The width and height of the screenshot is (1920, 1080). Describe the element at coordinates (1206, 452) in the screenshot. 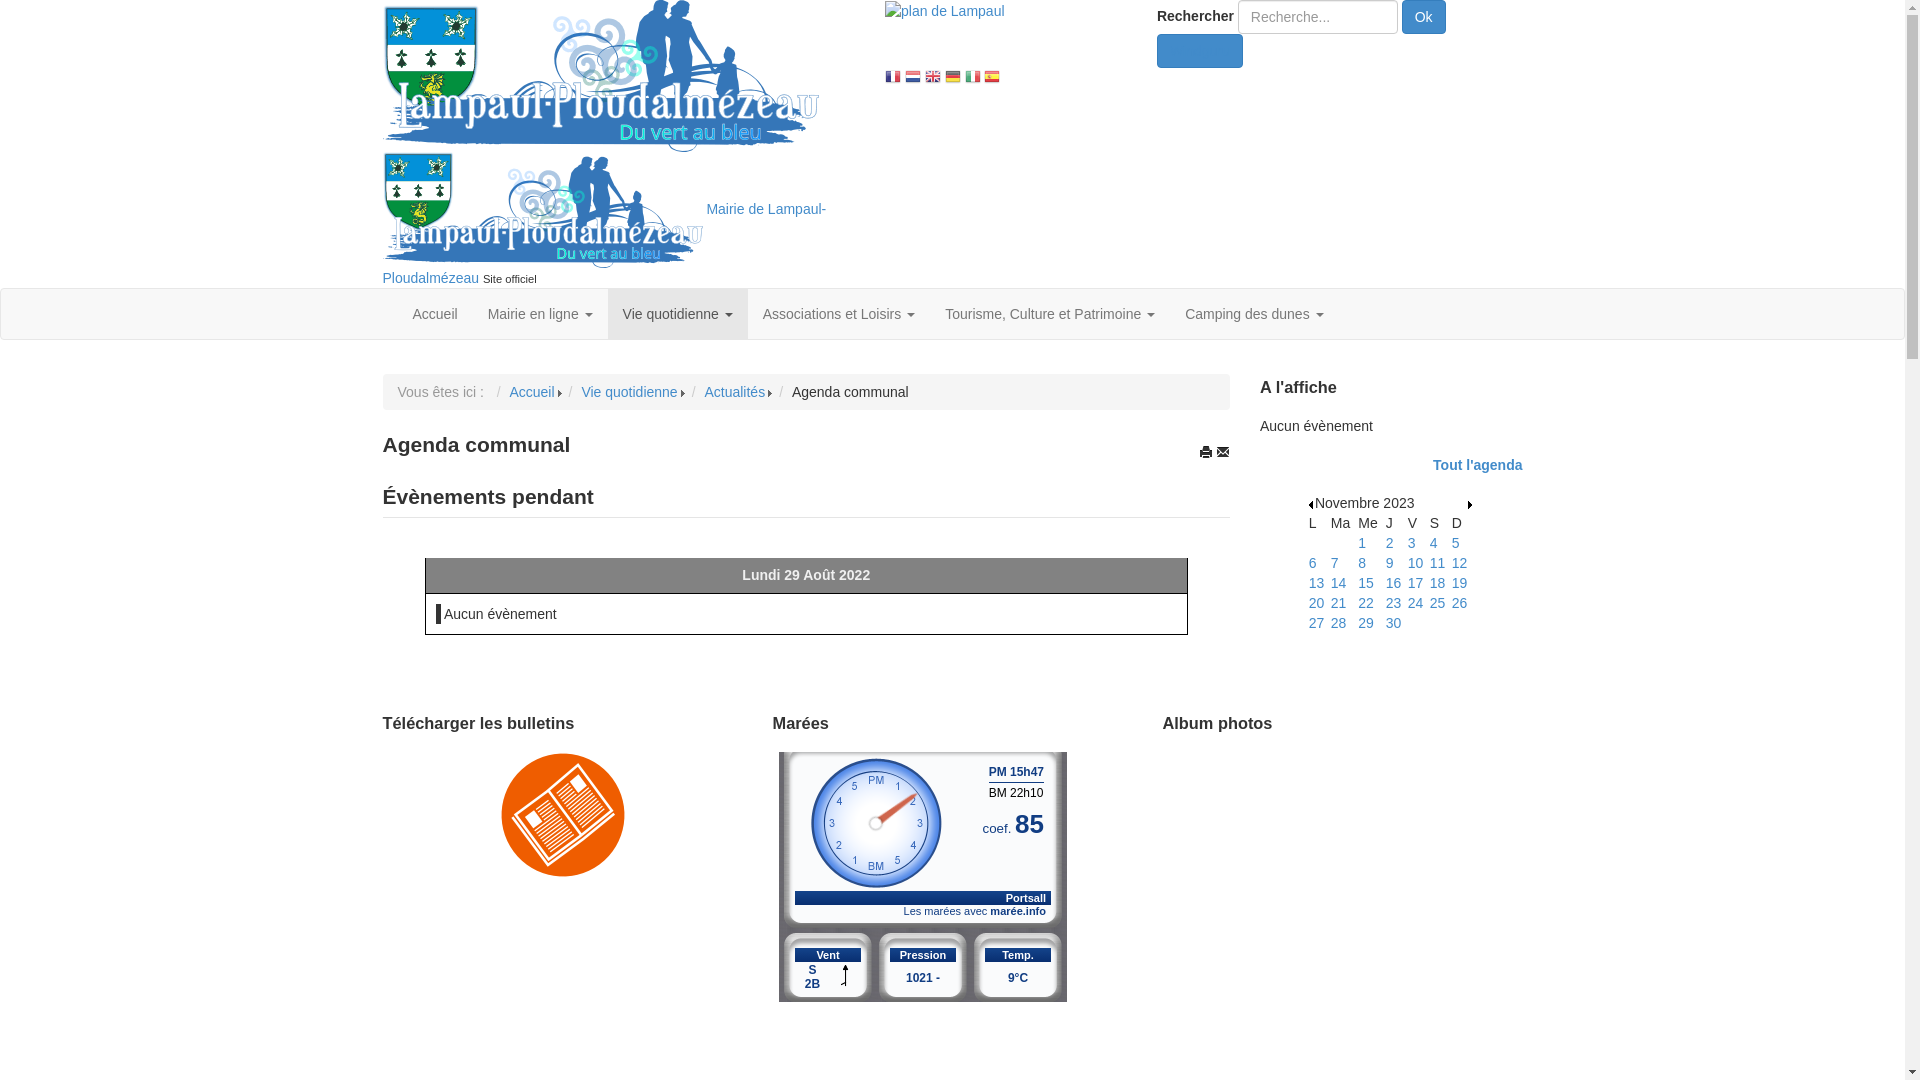

I see `Imprimer` at that location.